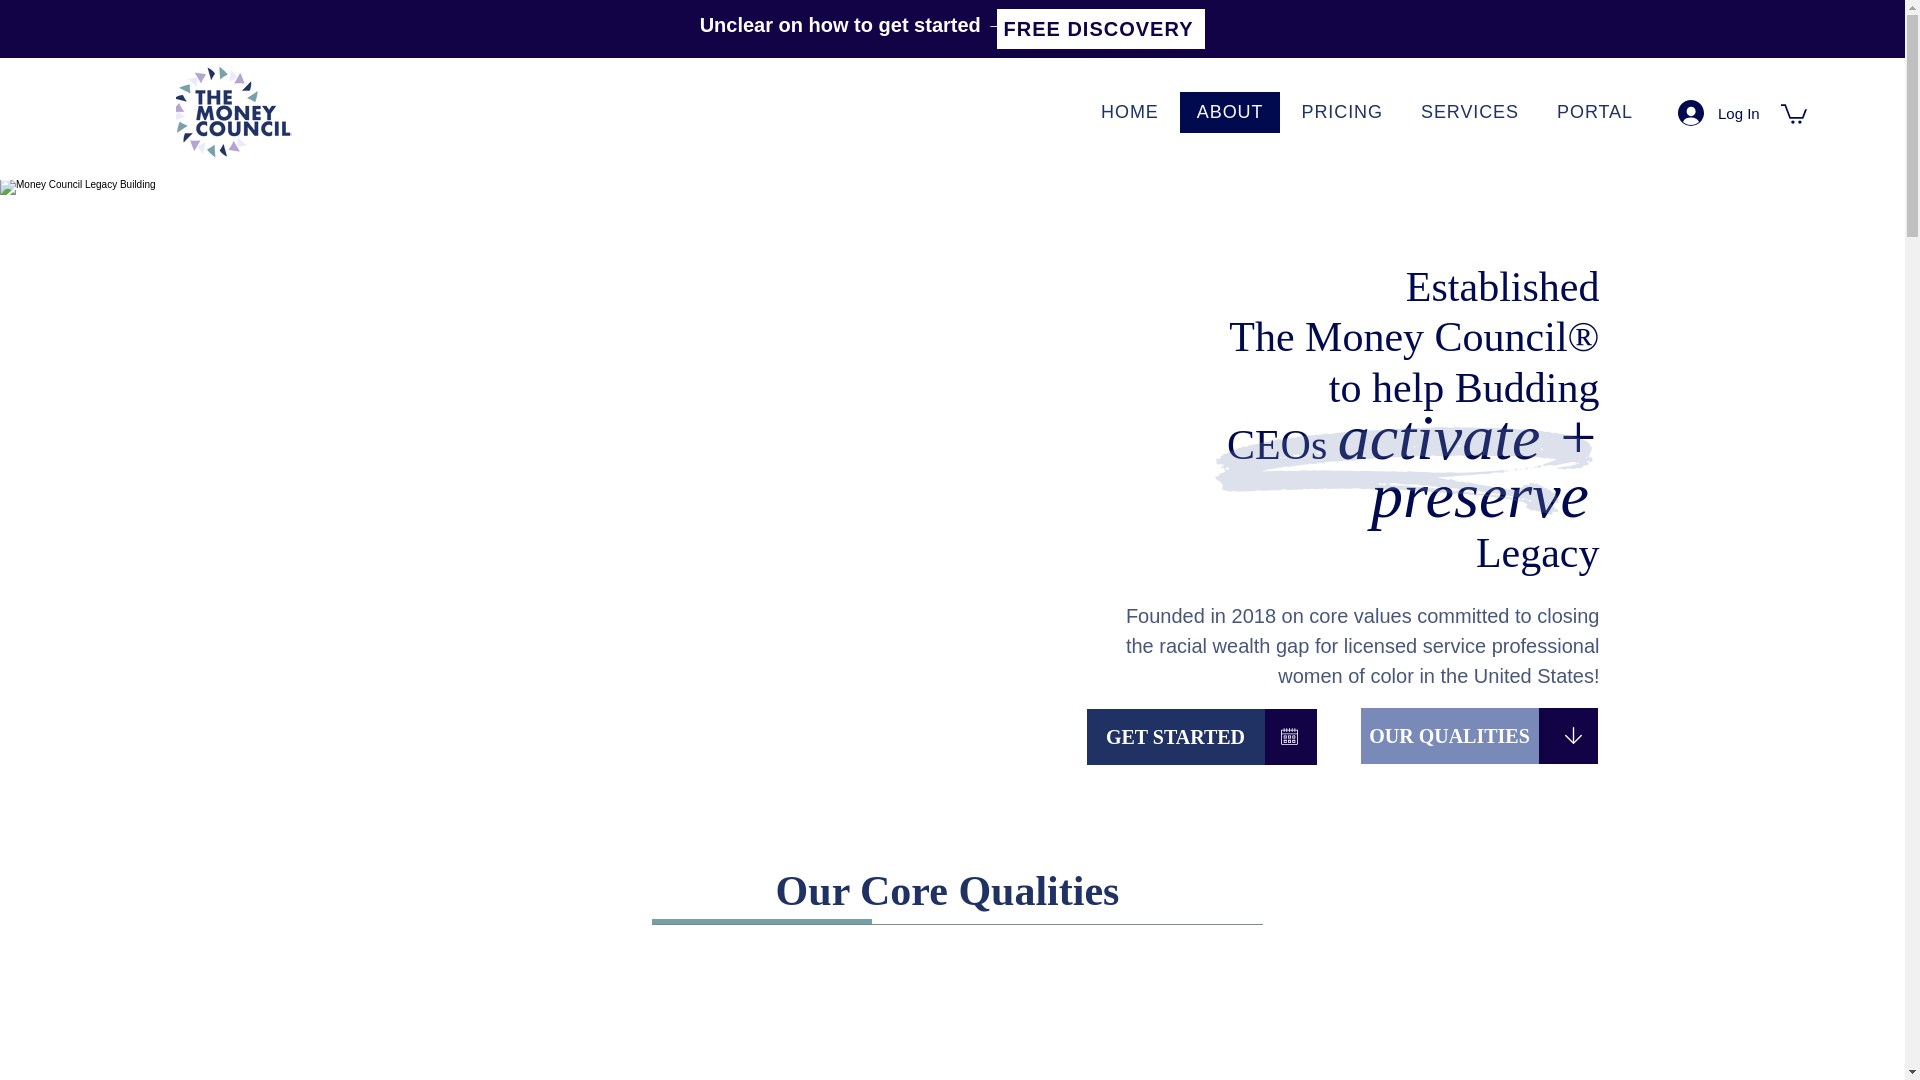  What do you see at coordinates (1100, 28) in the screenshot?
I see `FREE DISCOVERY` at bounding box center [1100, 28].